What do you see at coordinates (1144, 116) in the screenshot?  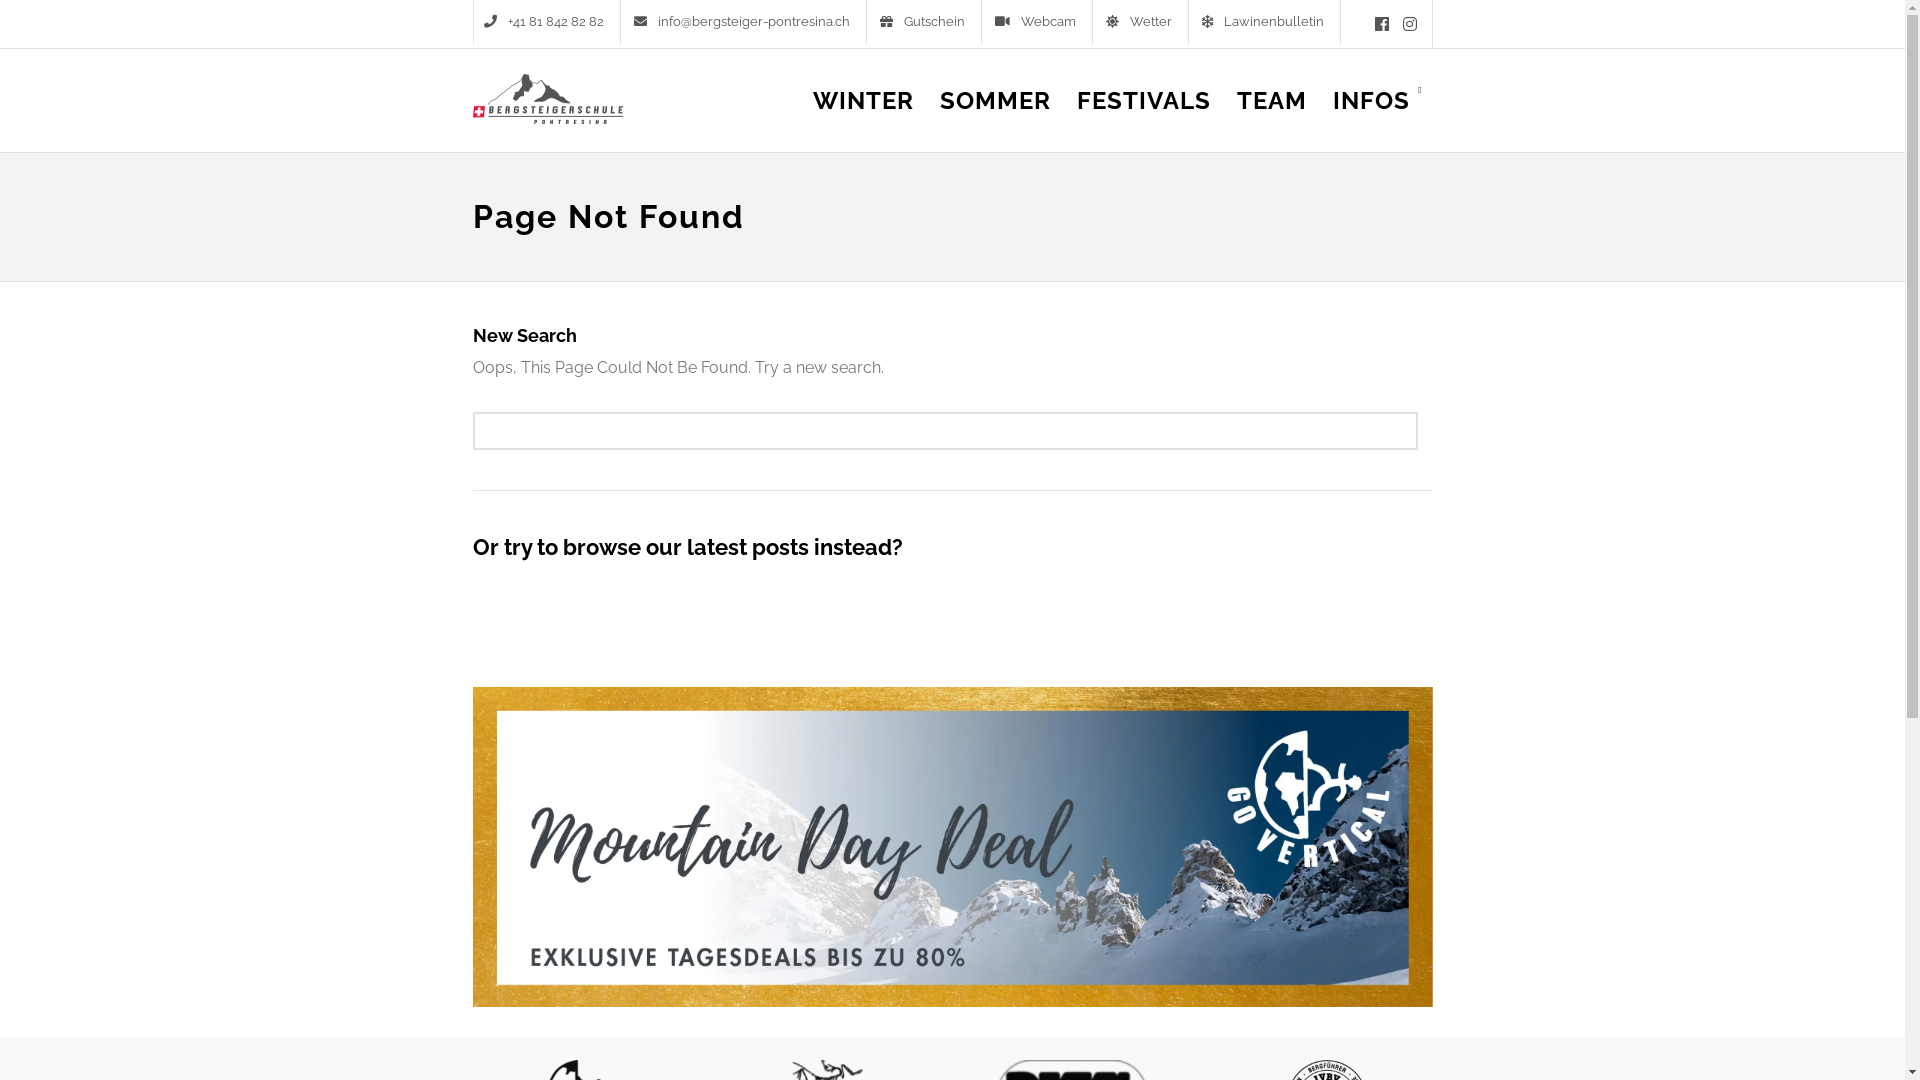 I see `FESTIVALS` at bounding box center [1144, 116].